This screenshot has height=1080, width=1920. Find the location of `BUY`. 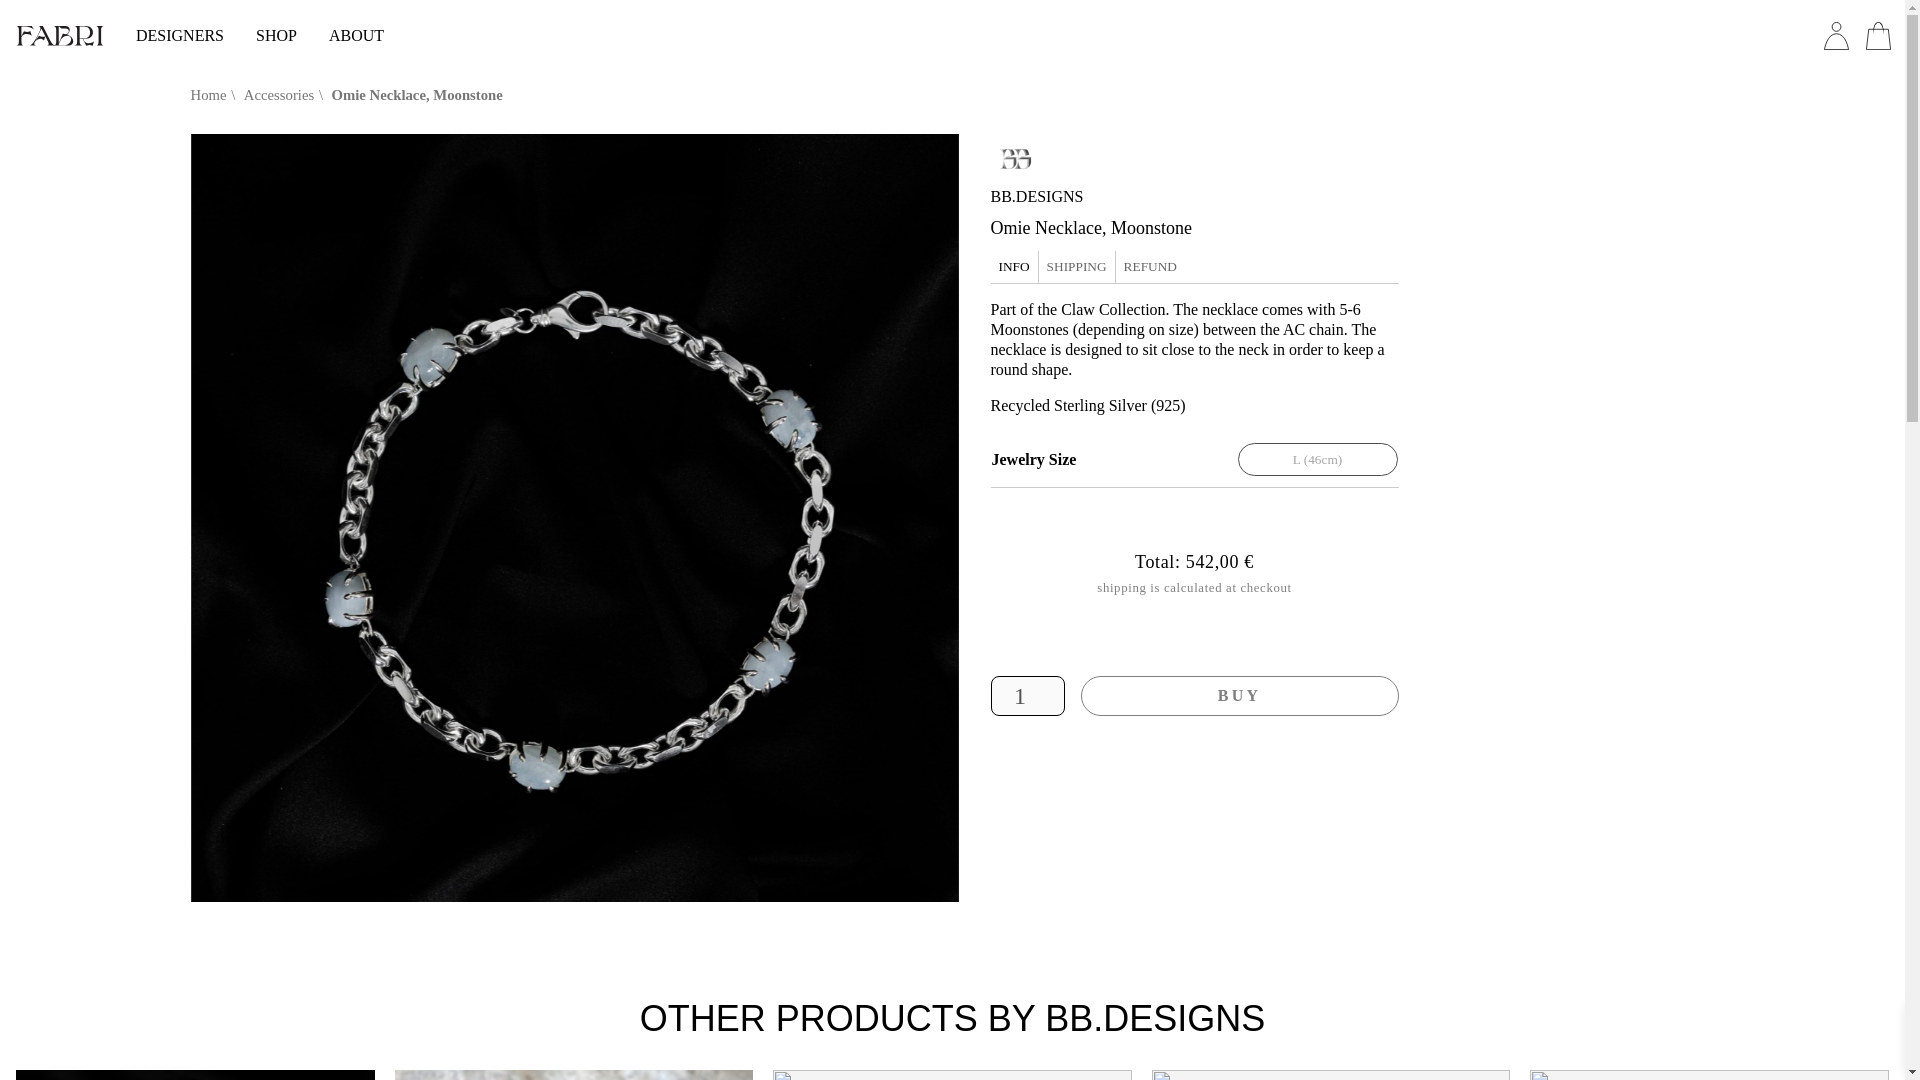

BUY is located at coordinates (1238, 696).